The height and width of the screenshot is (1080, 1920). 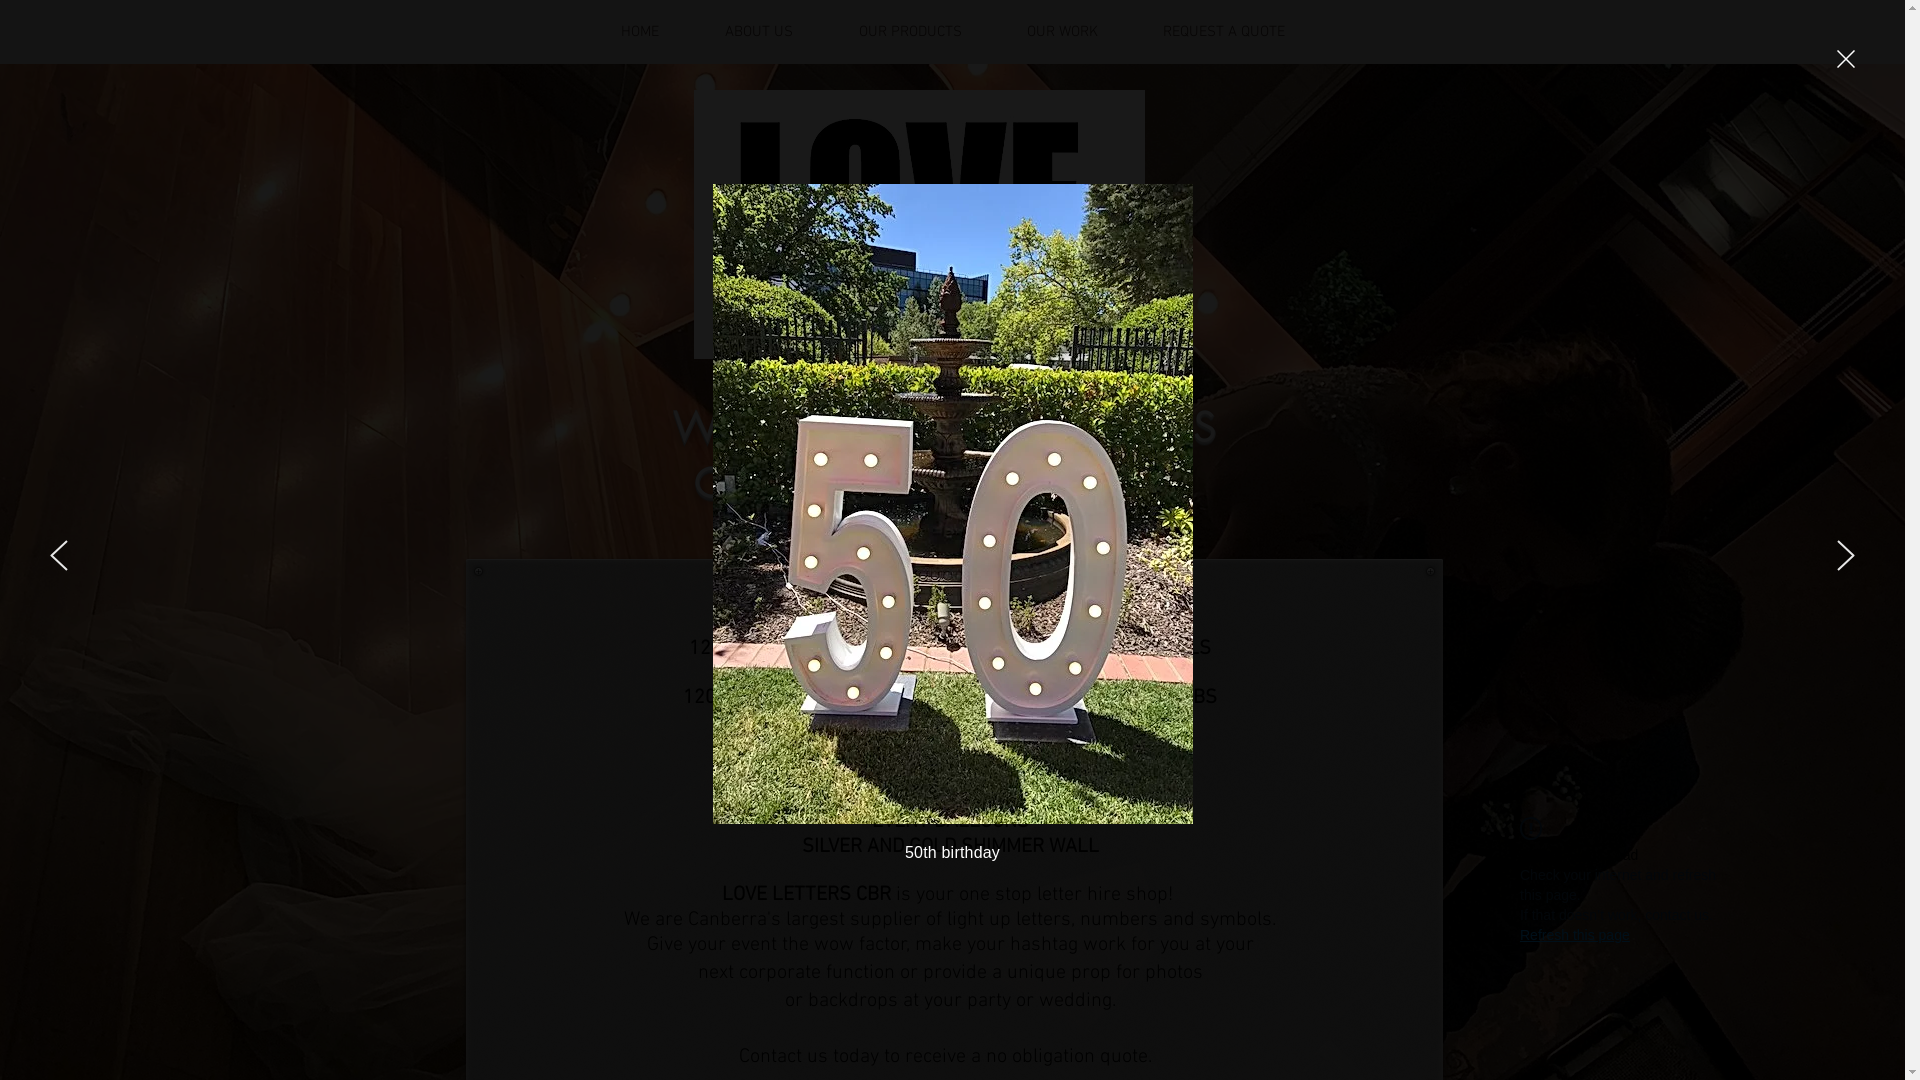 I want to click on HOME, so click(x=640, y=32).